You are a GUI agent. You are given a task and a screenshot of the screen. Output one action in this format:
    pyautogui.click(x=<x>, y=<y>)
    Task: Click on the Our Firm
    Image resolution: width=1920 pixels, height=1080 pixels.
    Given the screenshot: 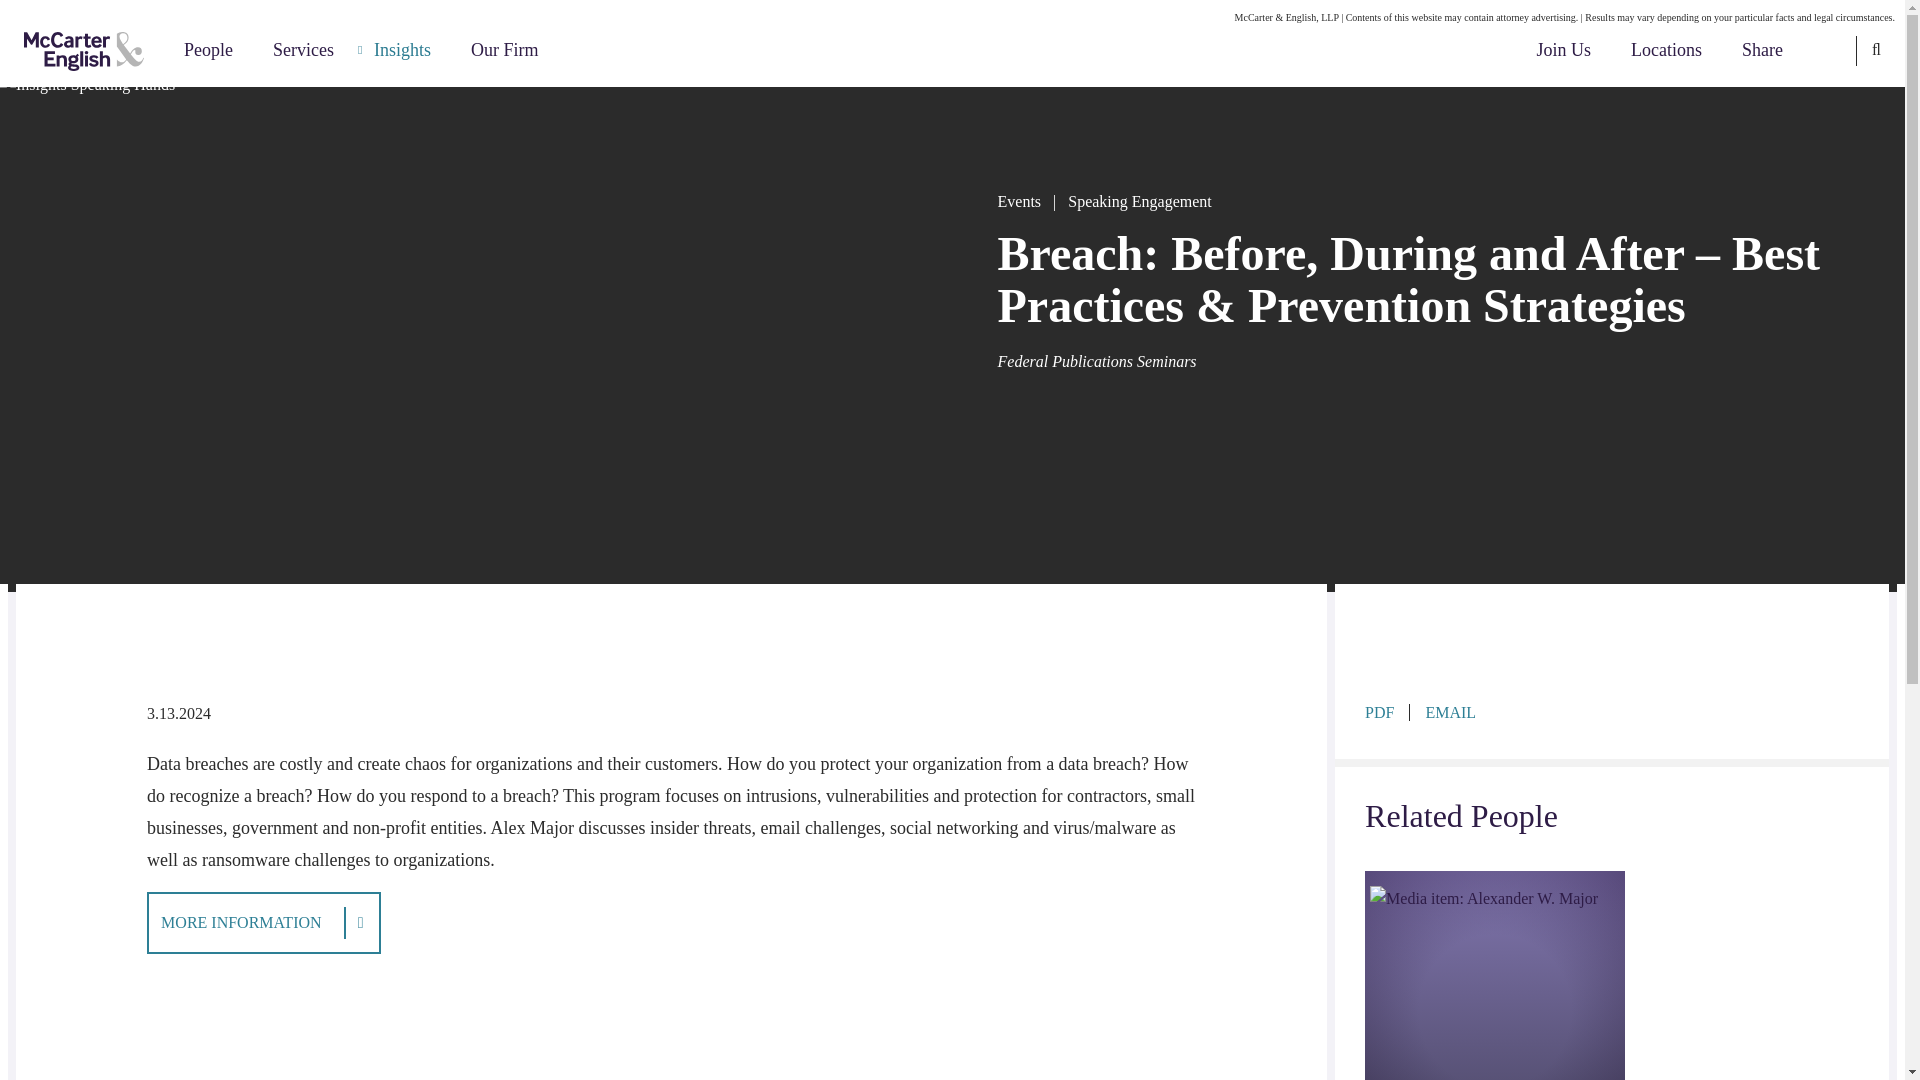 What is the action you would take?
    pyautogui.click(x=504, y=50)
    